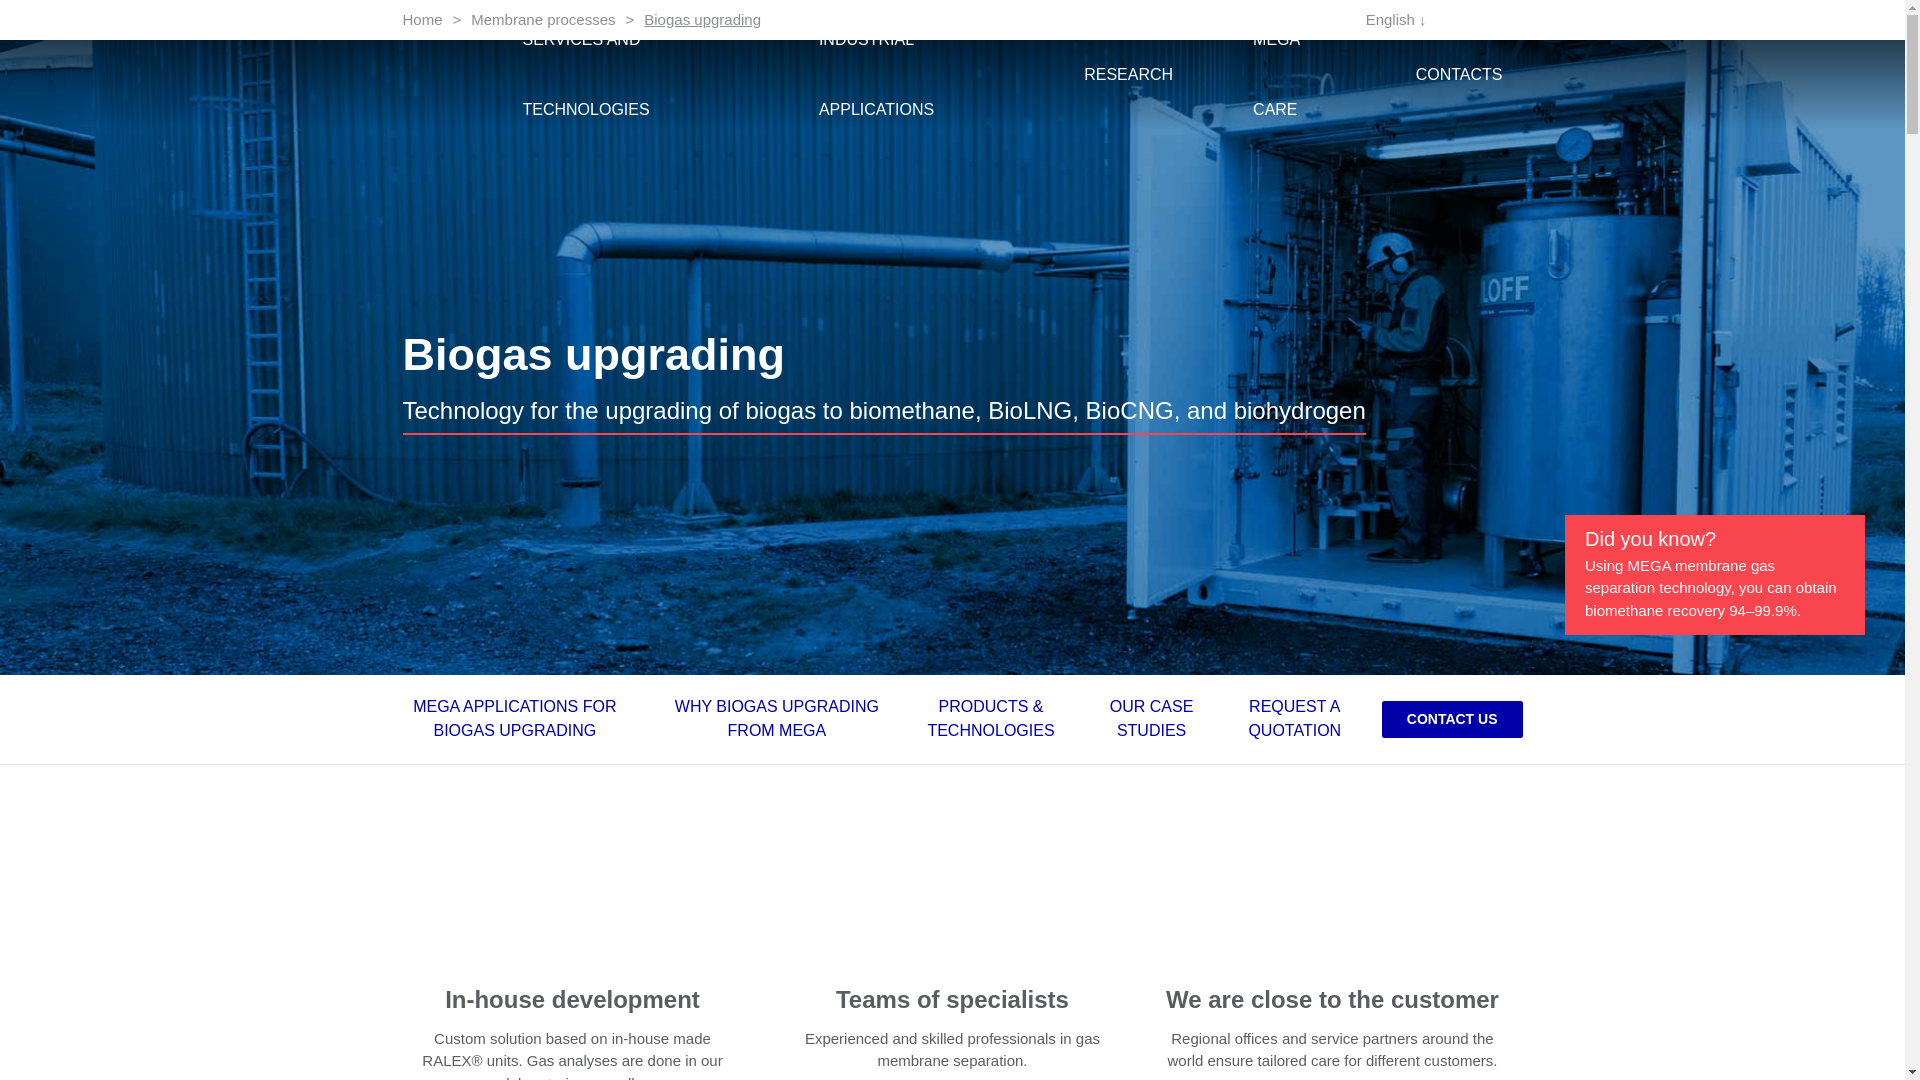 The image size is (1920, 1080). What do you see at coordinates (542, 19) in the screenshot?
I see `Membrane processes` at bounding box center [542, 19].